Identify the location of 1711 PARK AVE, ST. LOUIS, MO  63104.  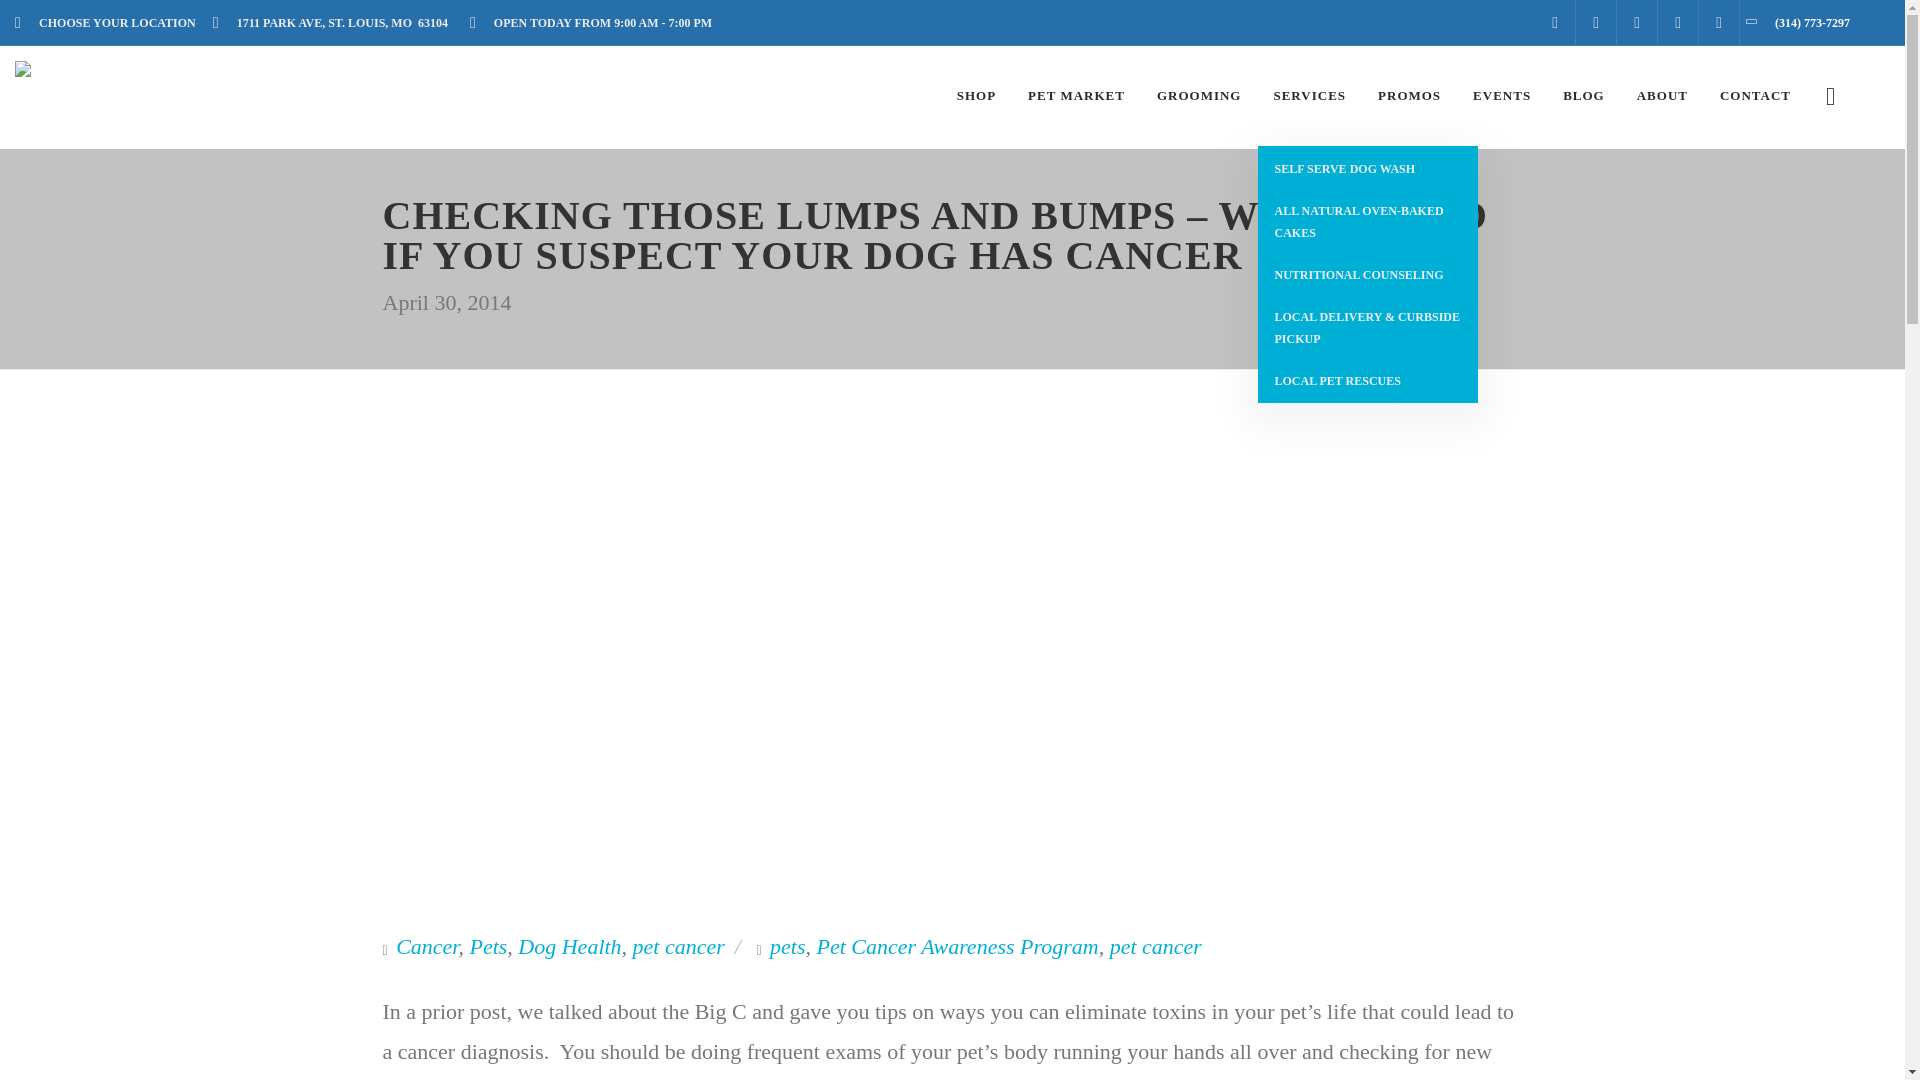
(336, 22).